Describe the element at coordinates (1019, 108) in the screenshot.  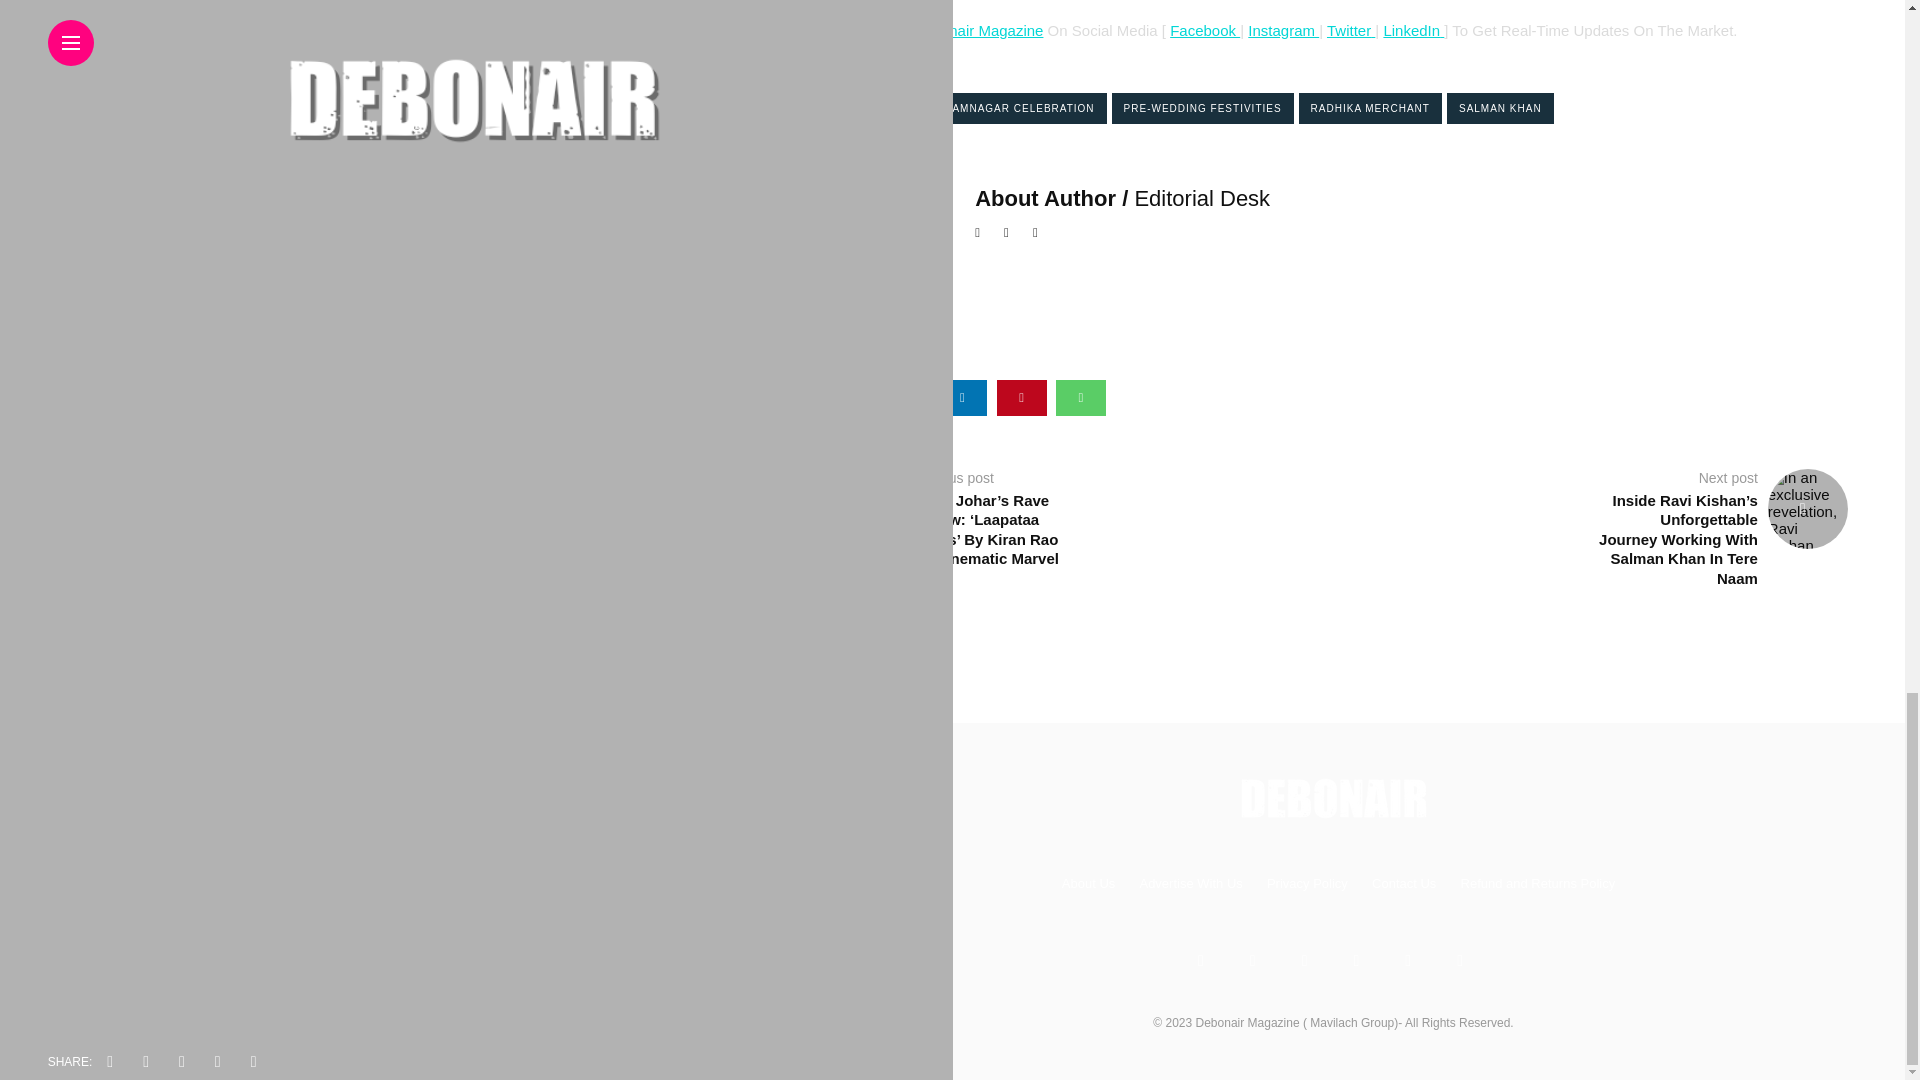
I see `JAMNAGAR CELEBRATION` at that location.